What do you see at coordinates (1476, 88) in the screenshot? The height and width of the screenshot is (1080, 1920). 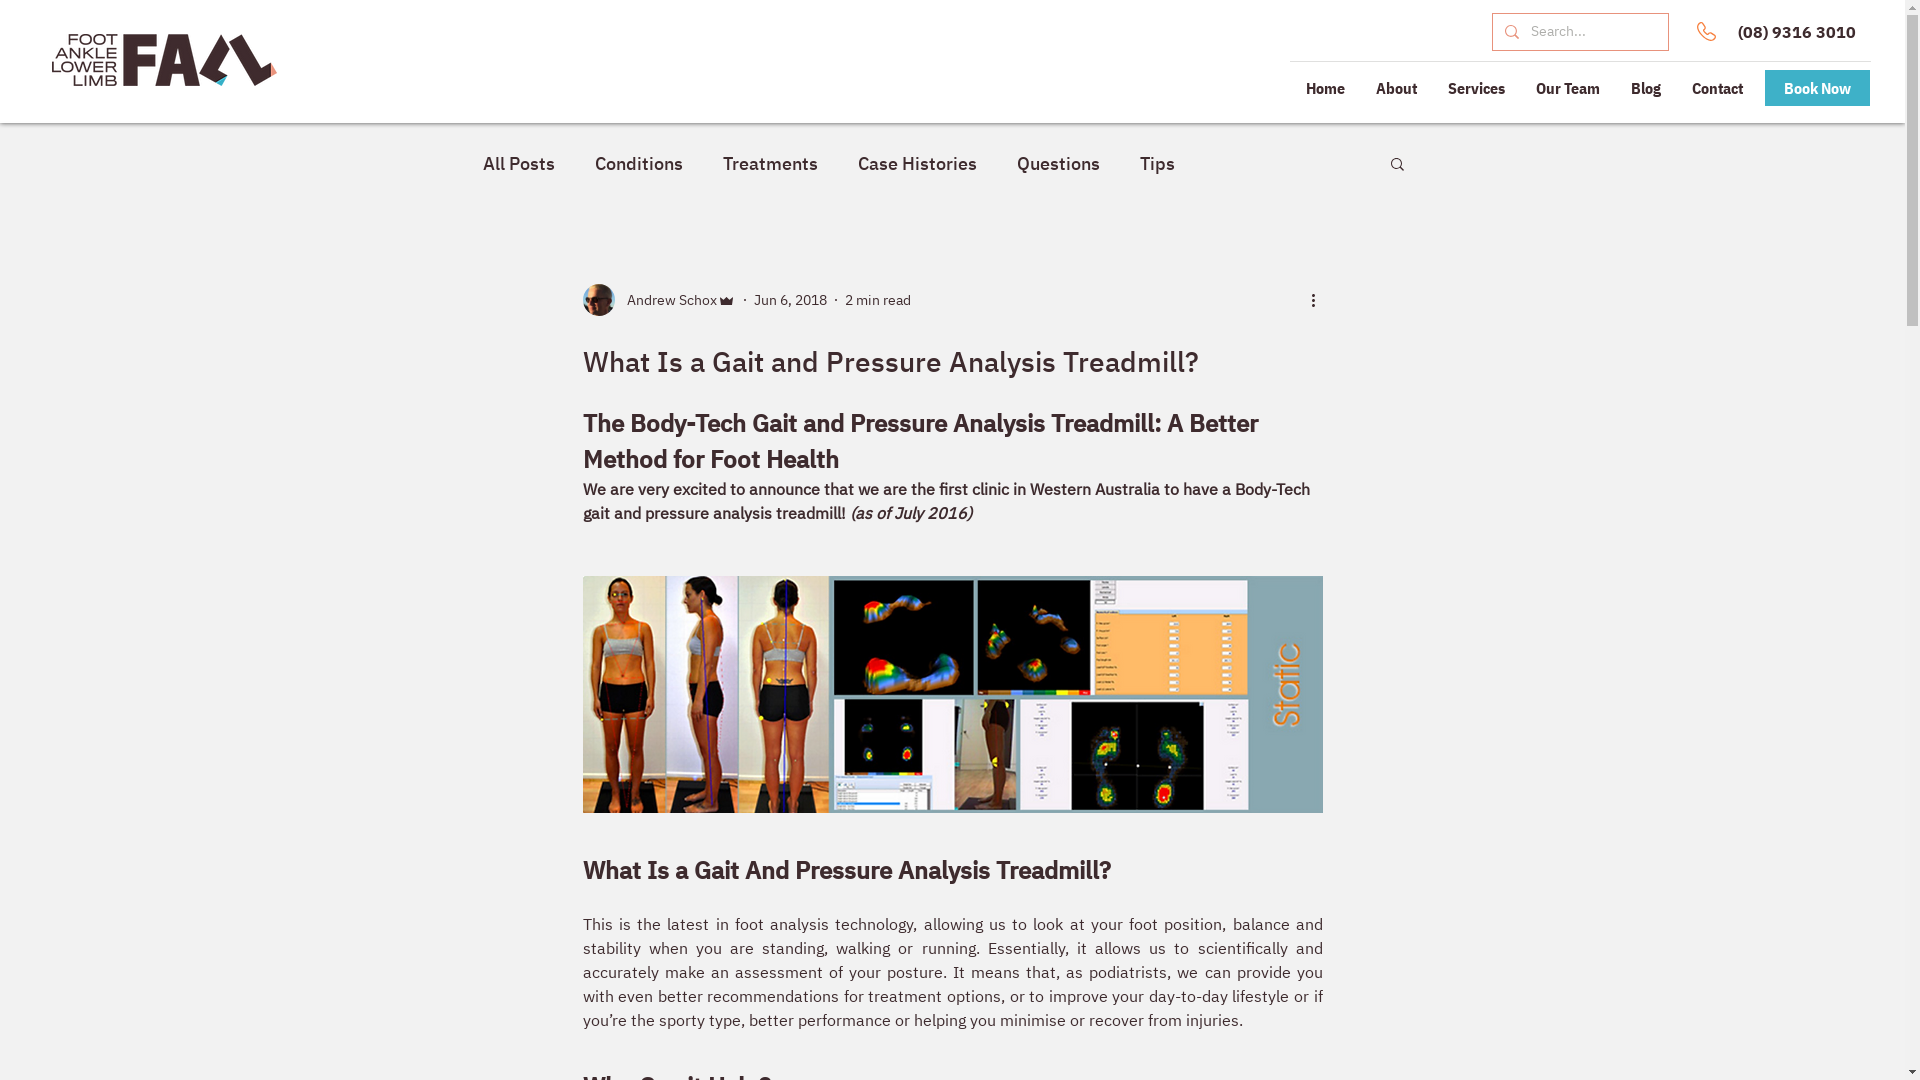 I see `Services` at bounding box center [1476, 88].